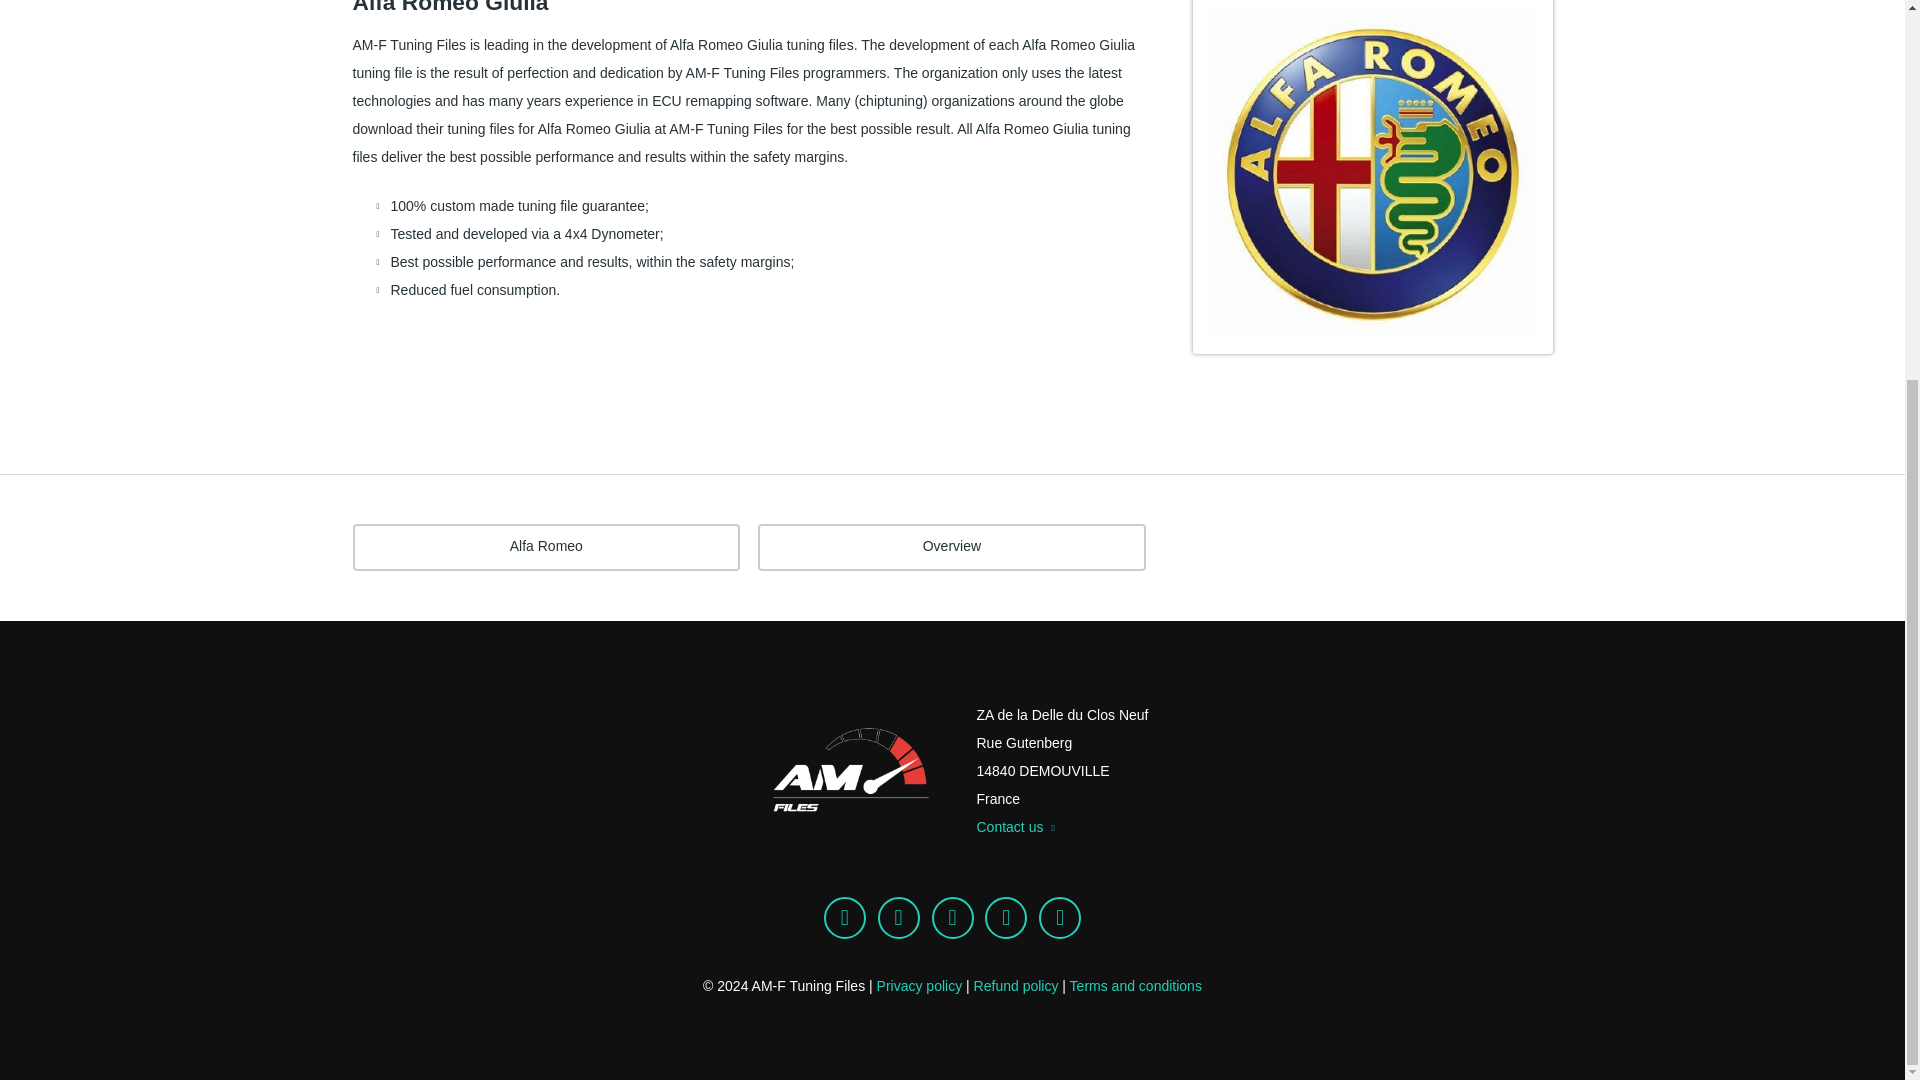 This screenshot has width=1920, height=1080. What do you see at coordinates (844, 918) in the screenshot?
I see `Skype` at bounding box center [844, 918].